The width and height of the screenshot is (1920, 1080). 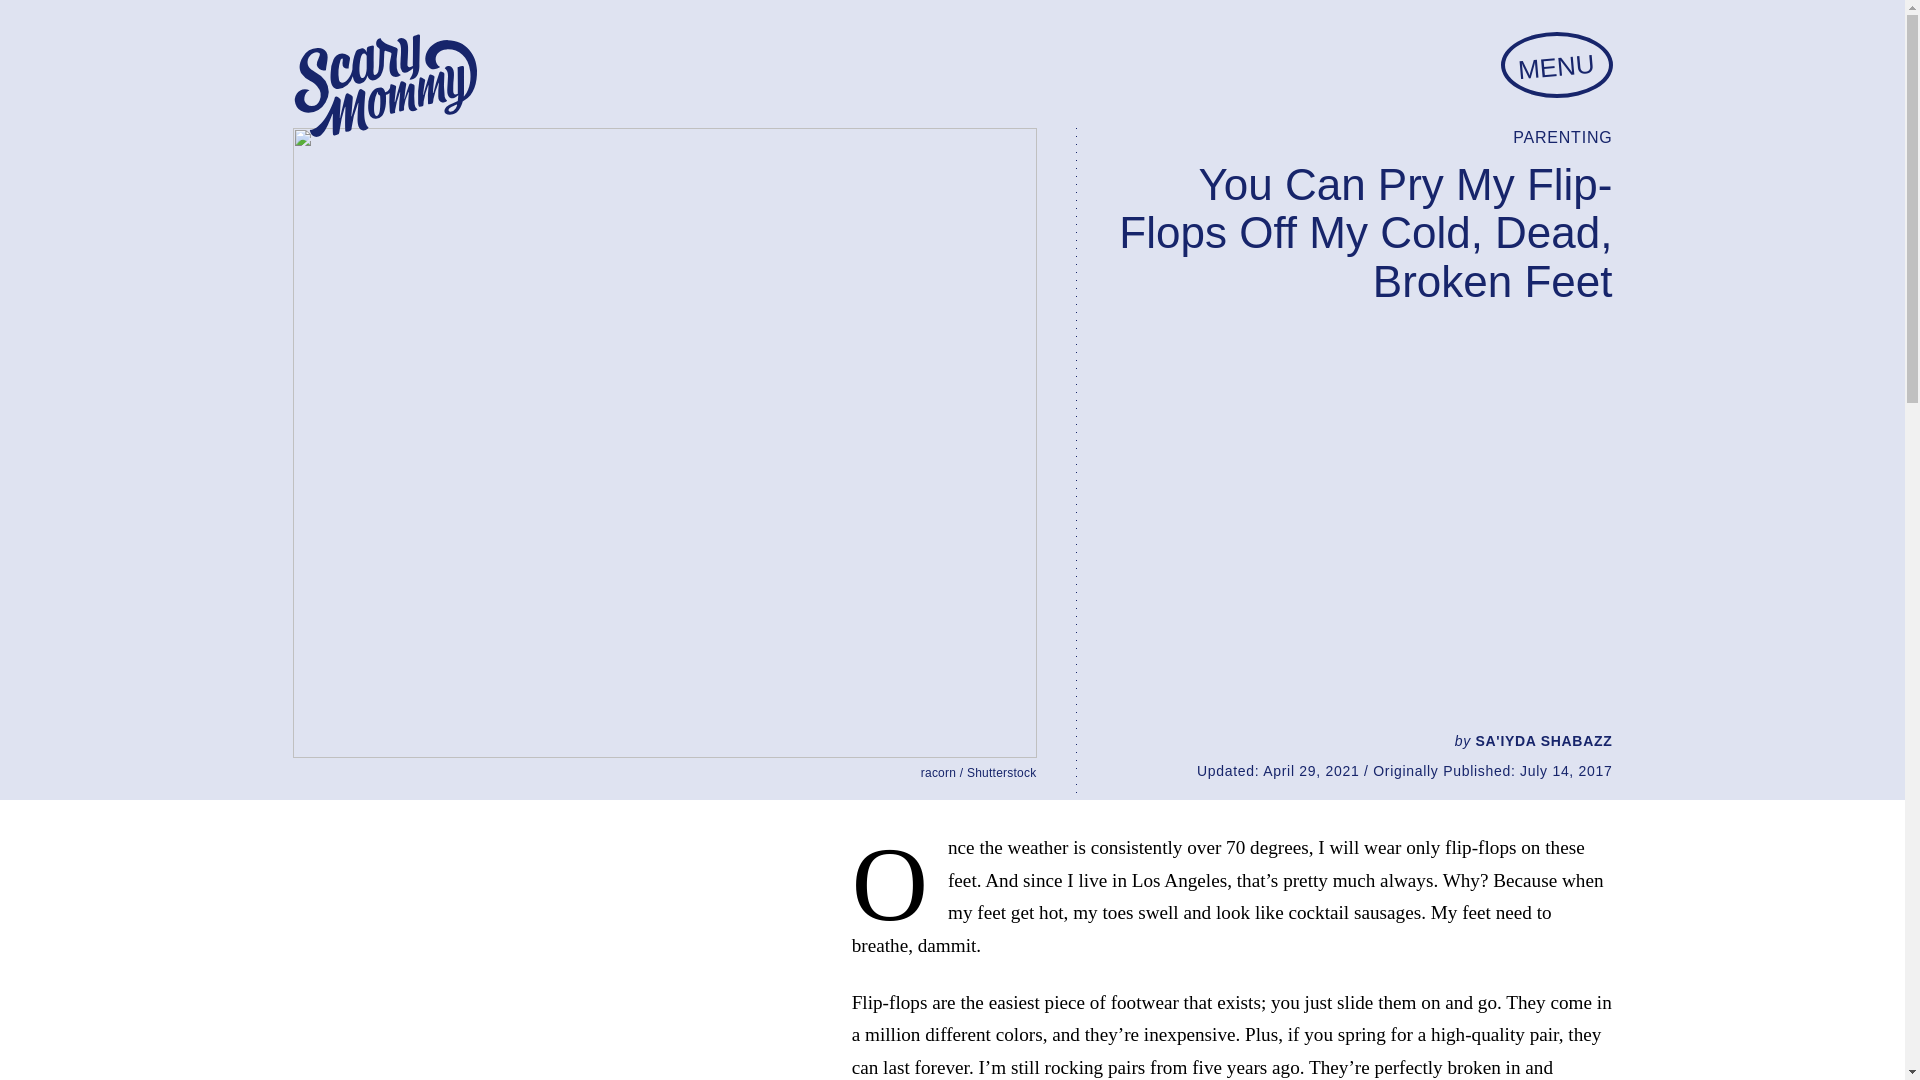 What do you see at coordinates (384, 86) in the screenshot?
I see `Scary Mommy` at bounding box center [384, 86].